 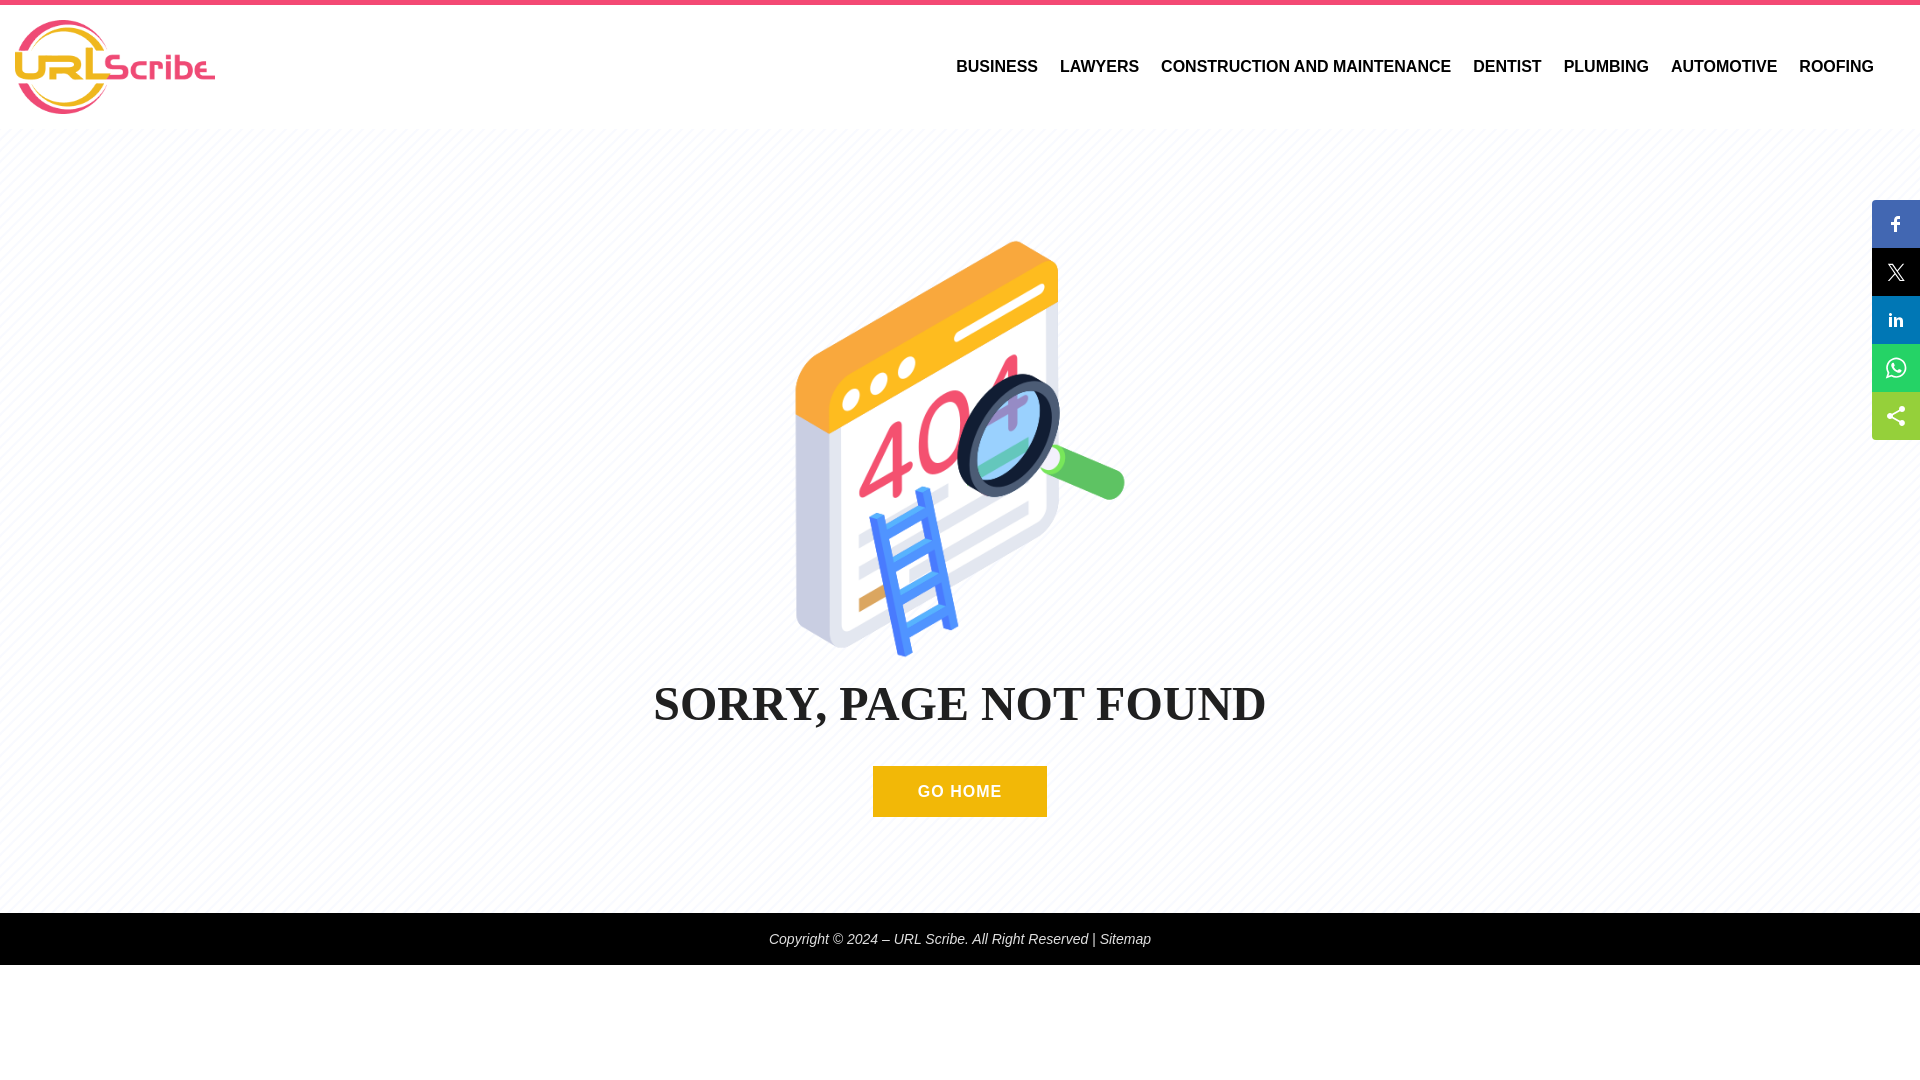 What do you see at coordinates (1724, 67) in the screenshot?
I see `AUTOMOTIVE` at bounding box center [1724, 67].